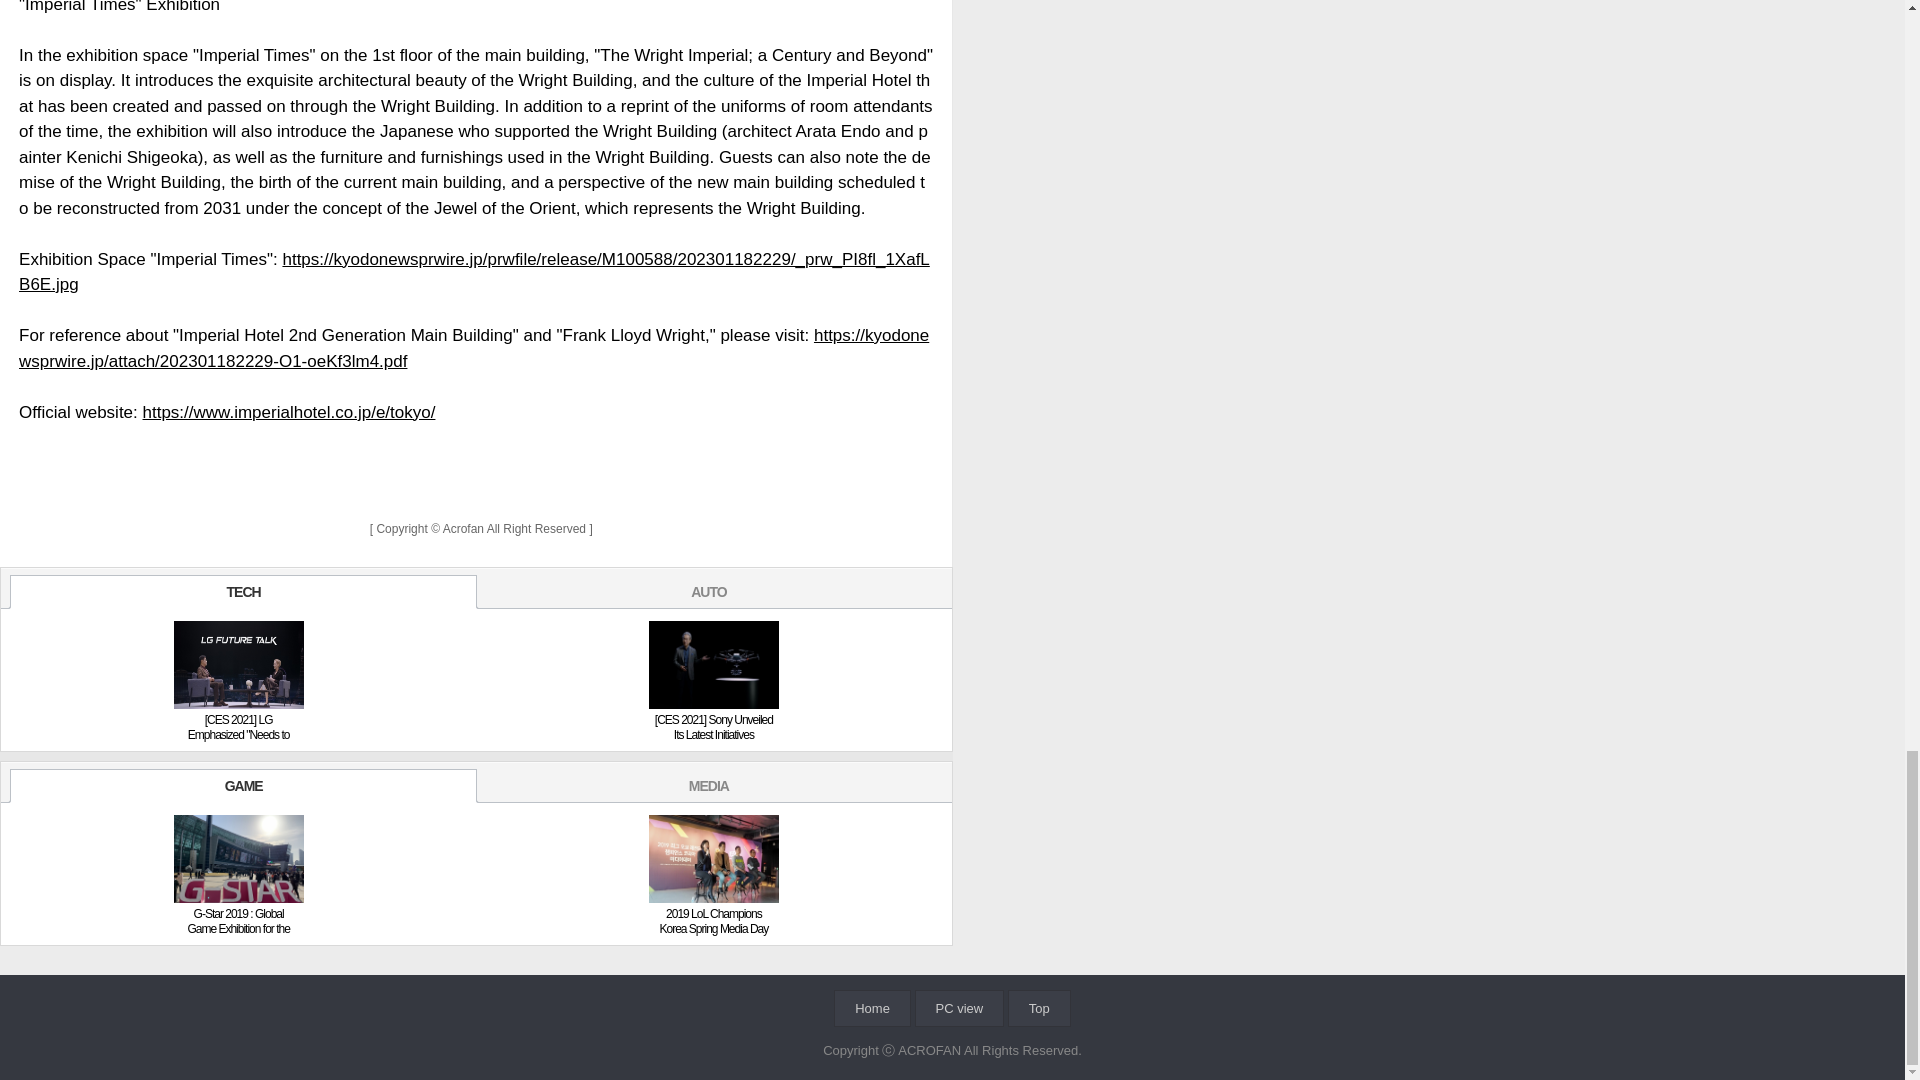 Image resolution: width=1920 pixels, height=1080 pixels. What do you see at coordinates (242, 592) in the screenshot?
I see `TECH` at bounding box center [242, 592].